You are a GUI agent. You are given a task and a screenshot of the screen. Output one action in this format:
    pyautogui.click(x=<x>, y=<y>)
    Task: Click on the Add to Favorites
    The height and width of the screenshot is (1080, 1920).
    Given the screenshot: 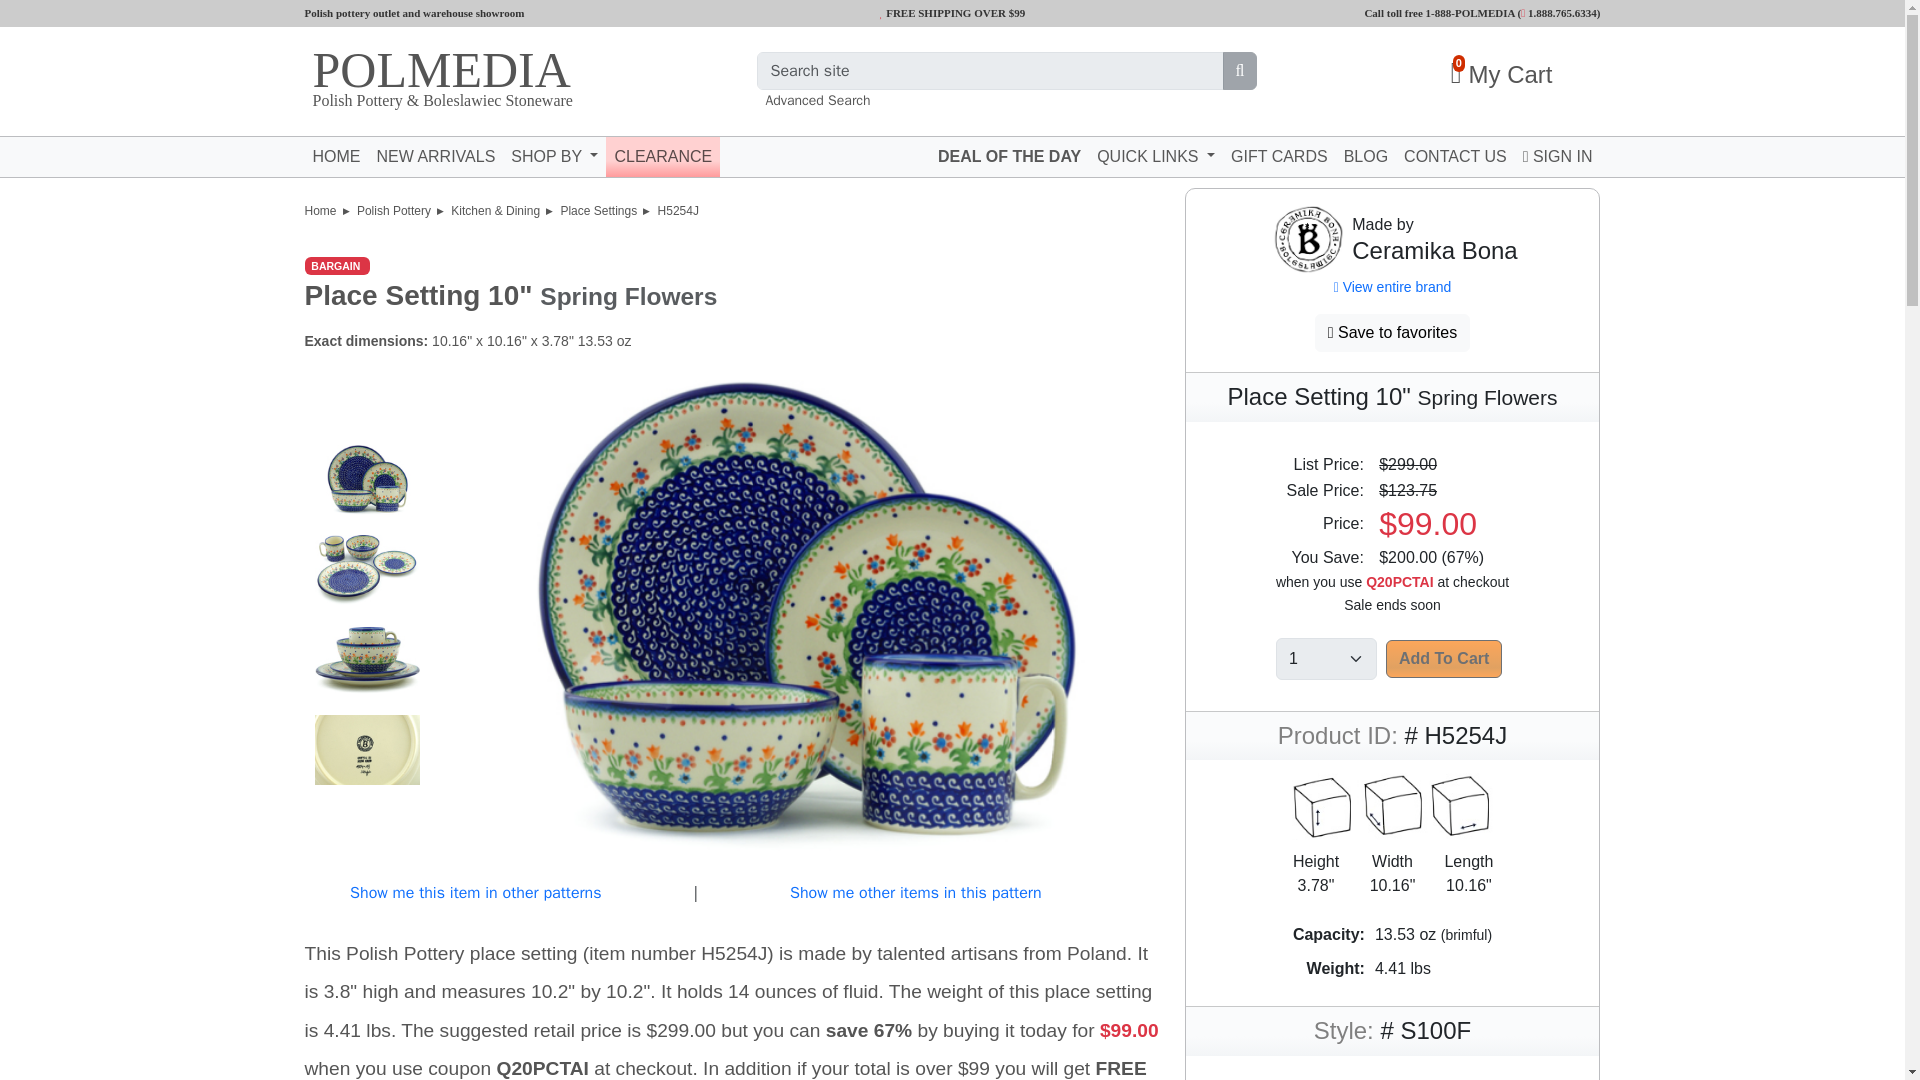 What is the action you would take?
    pyautogui.click(x=1558, y=156)
    